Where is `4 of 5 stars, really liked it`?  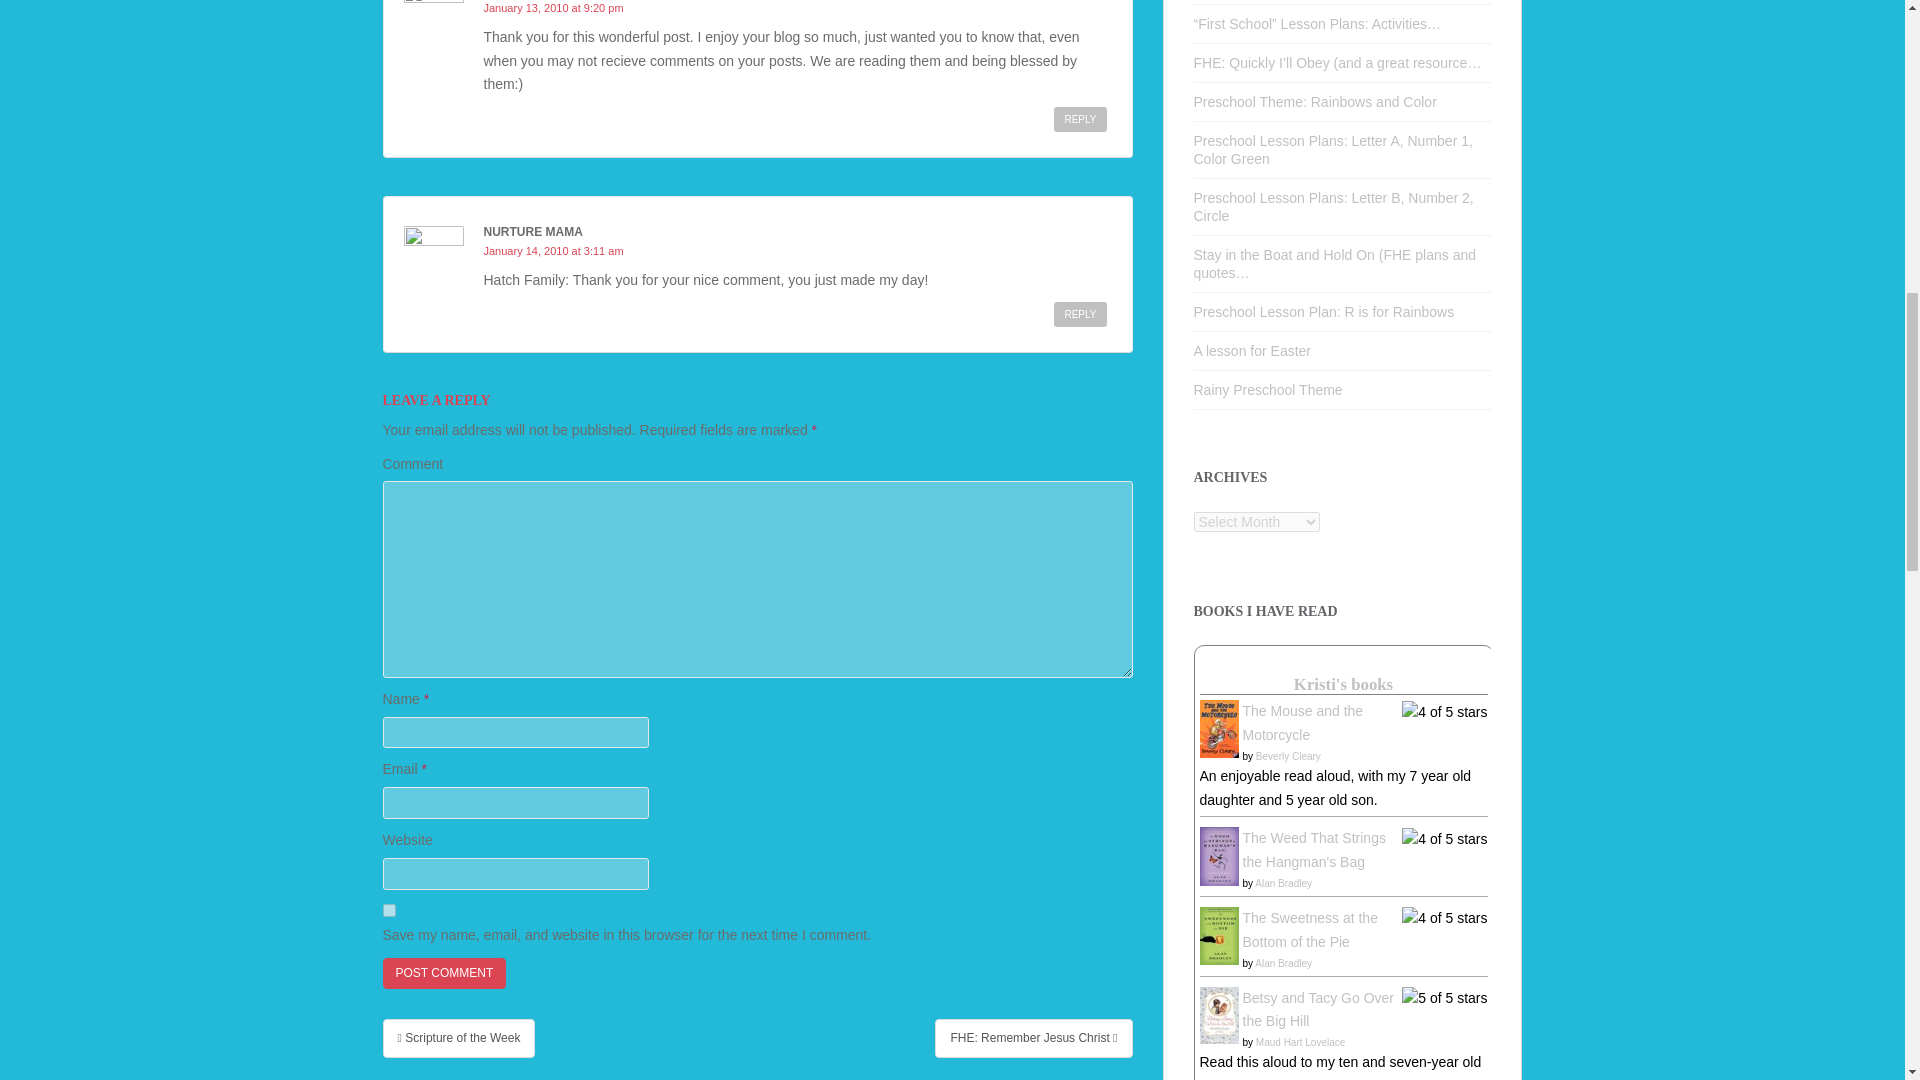
4 of 5 stars, really liked it is located at coordinates (1444, 840).